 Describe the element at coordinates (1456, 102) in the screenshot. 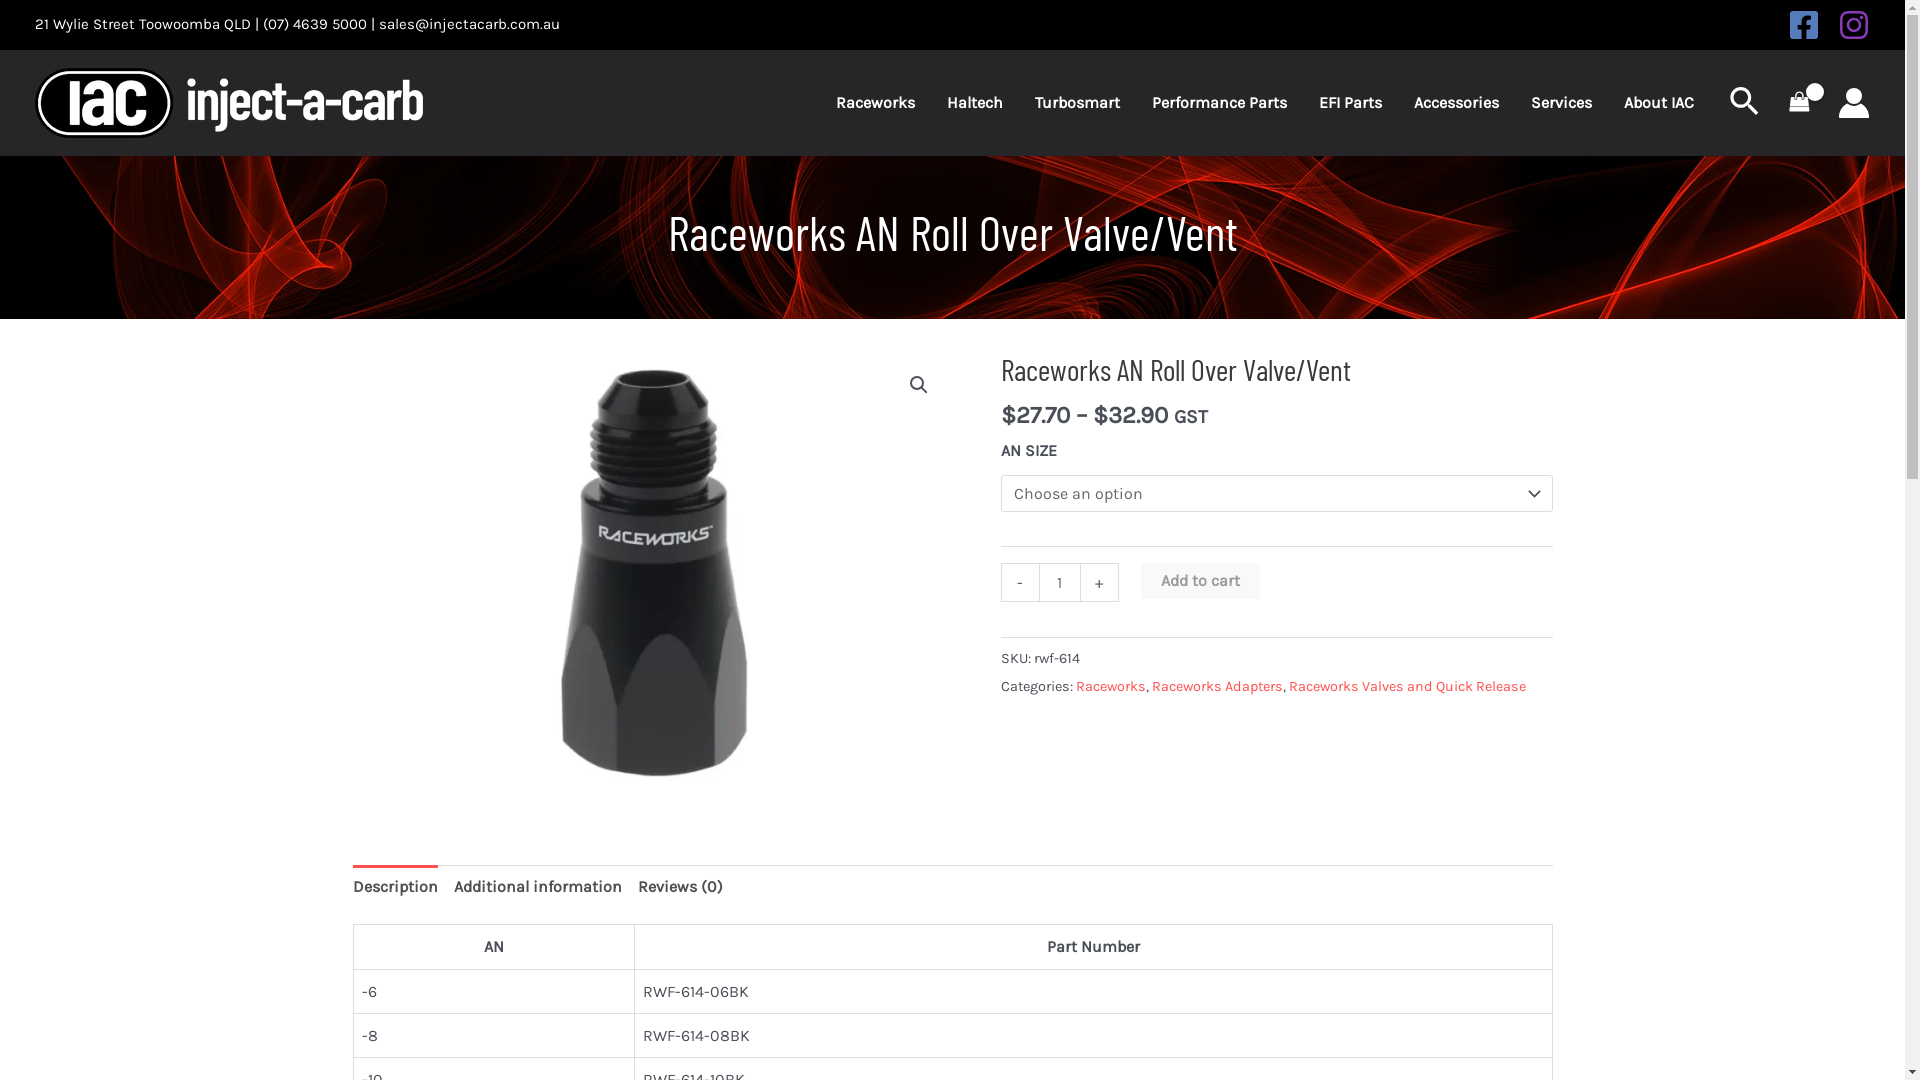

I see `Accessories` at that location.